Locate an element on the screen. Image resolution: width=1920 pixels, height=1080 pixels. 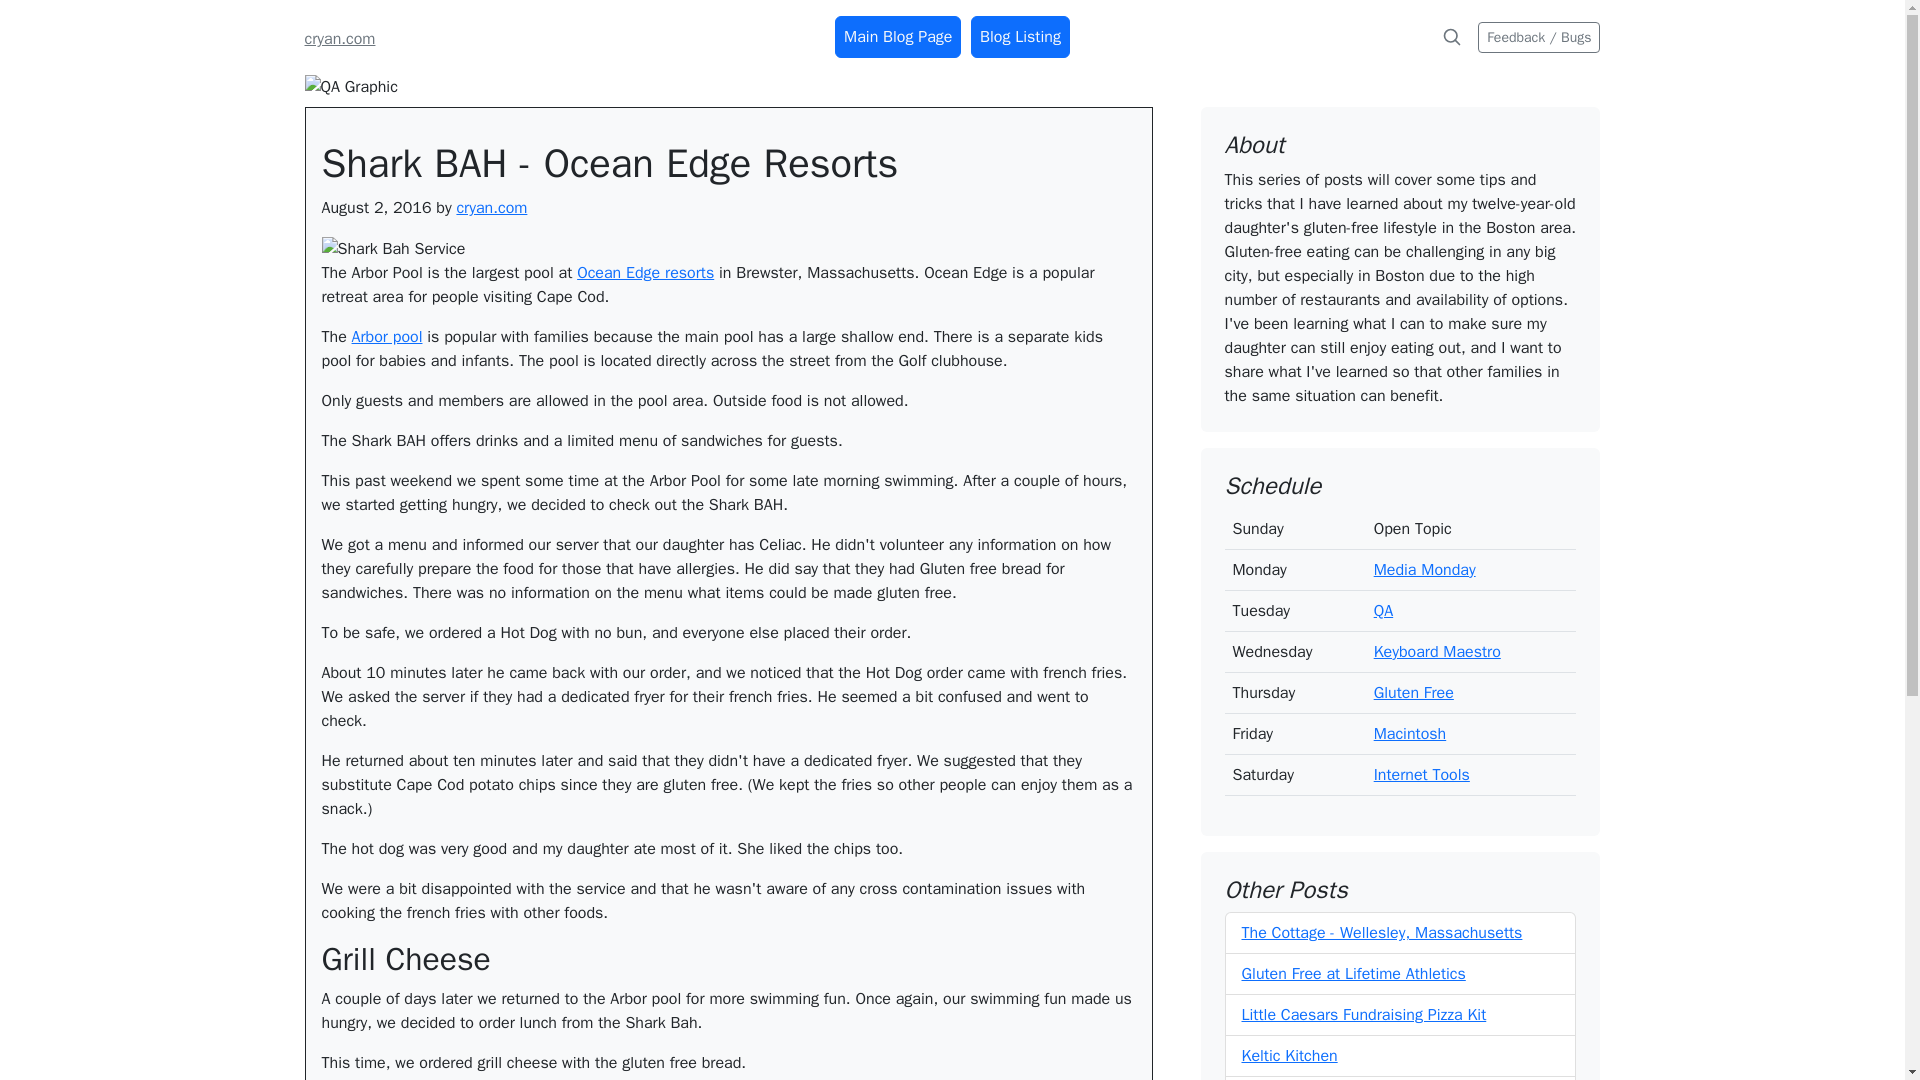
QA is located at coordinates (1384, 610).